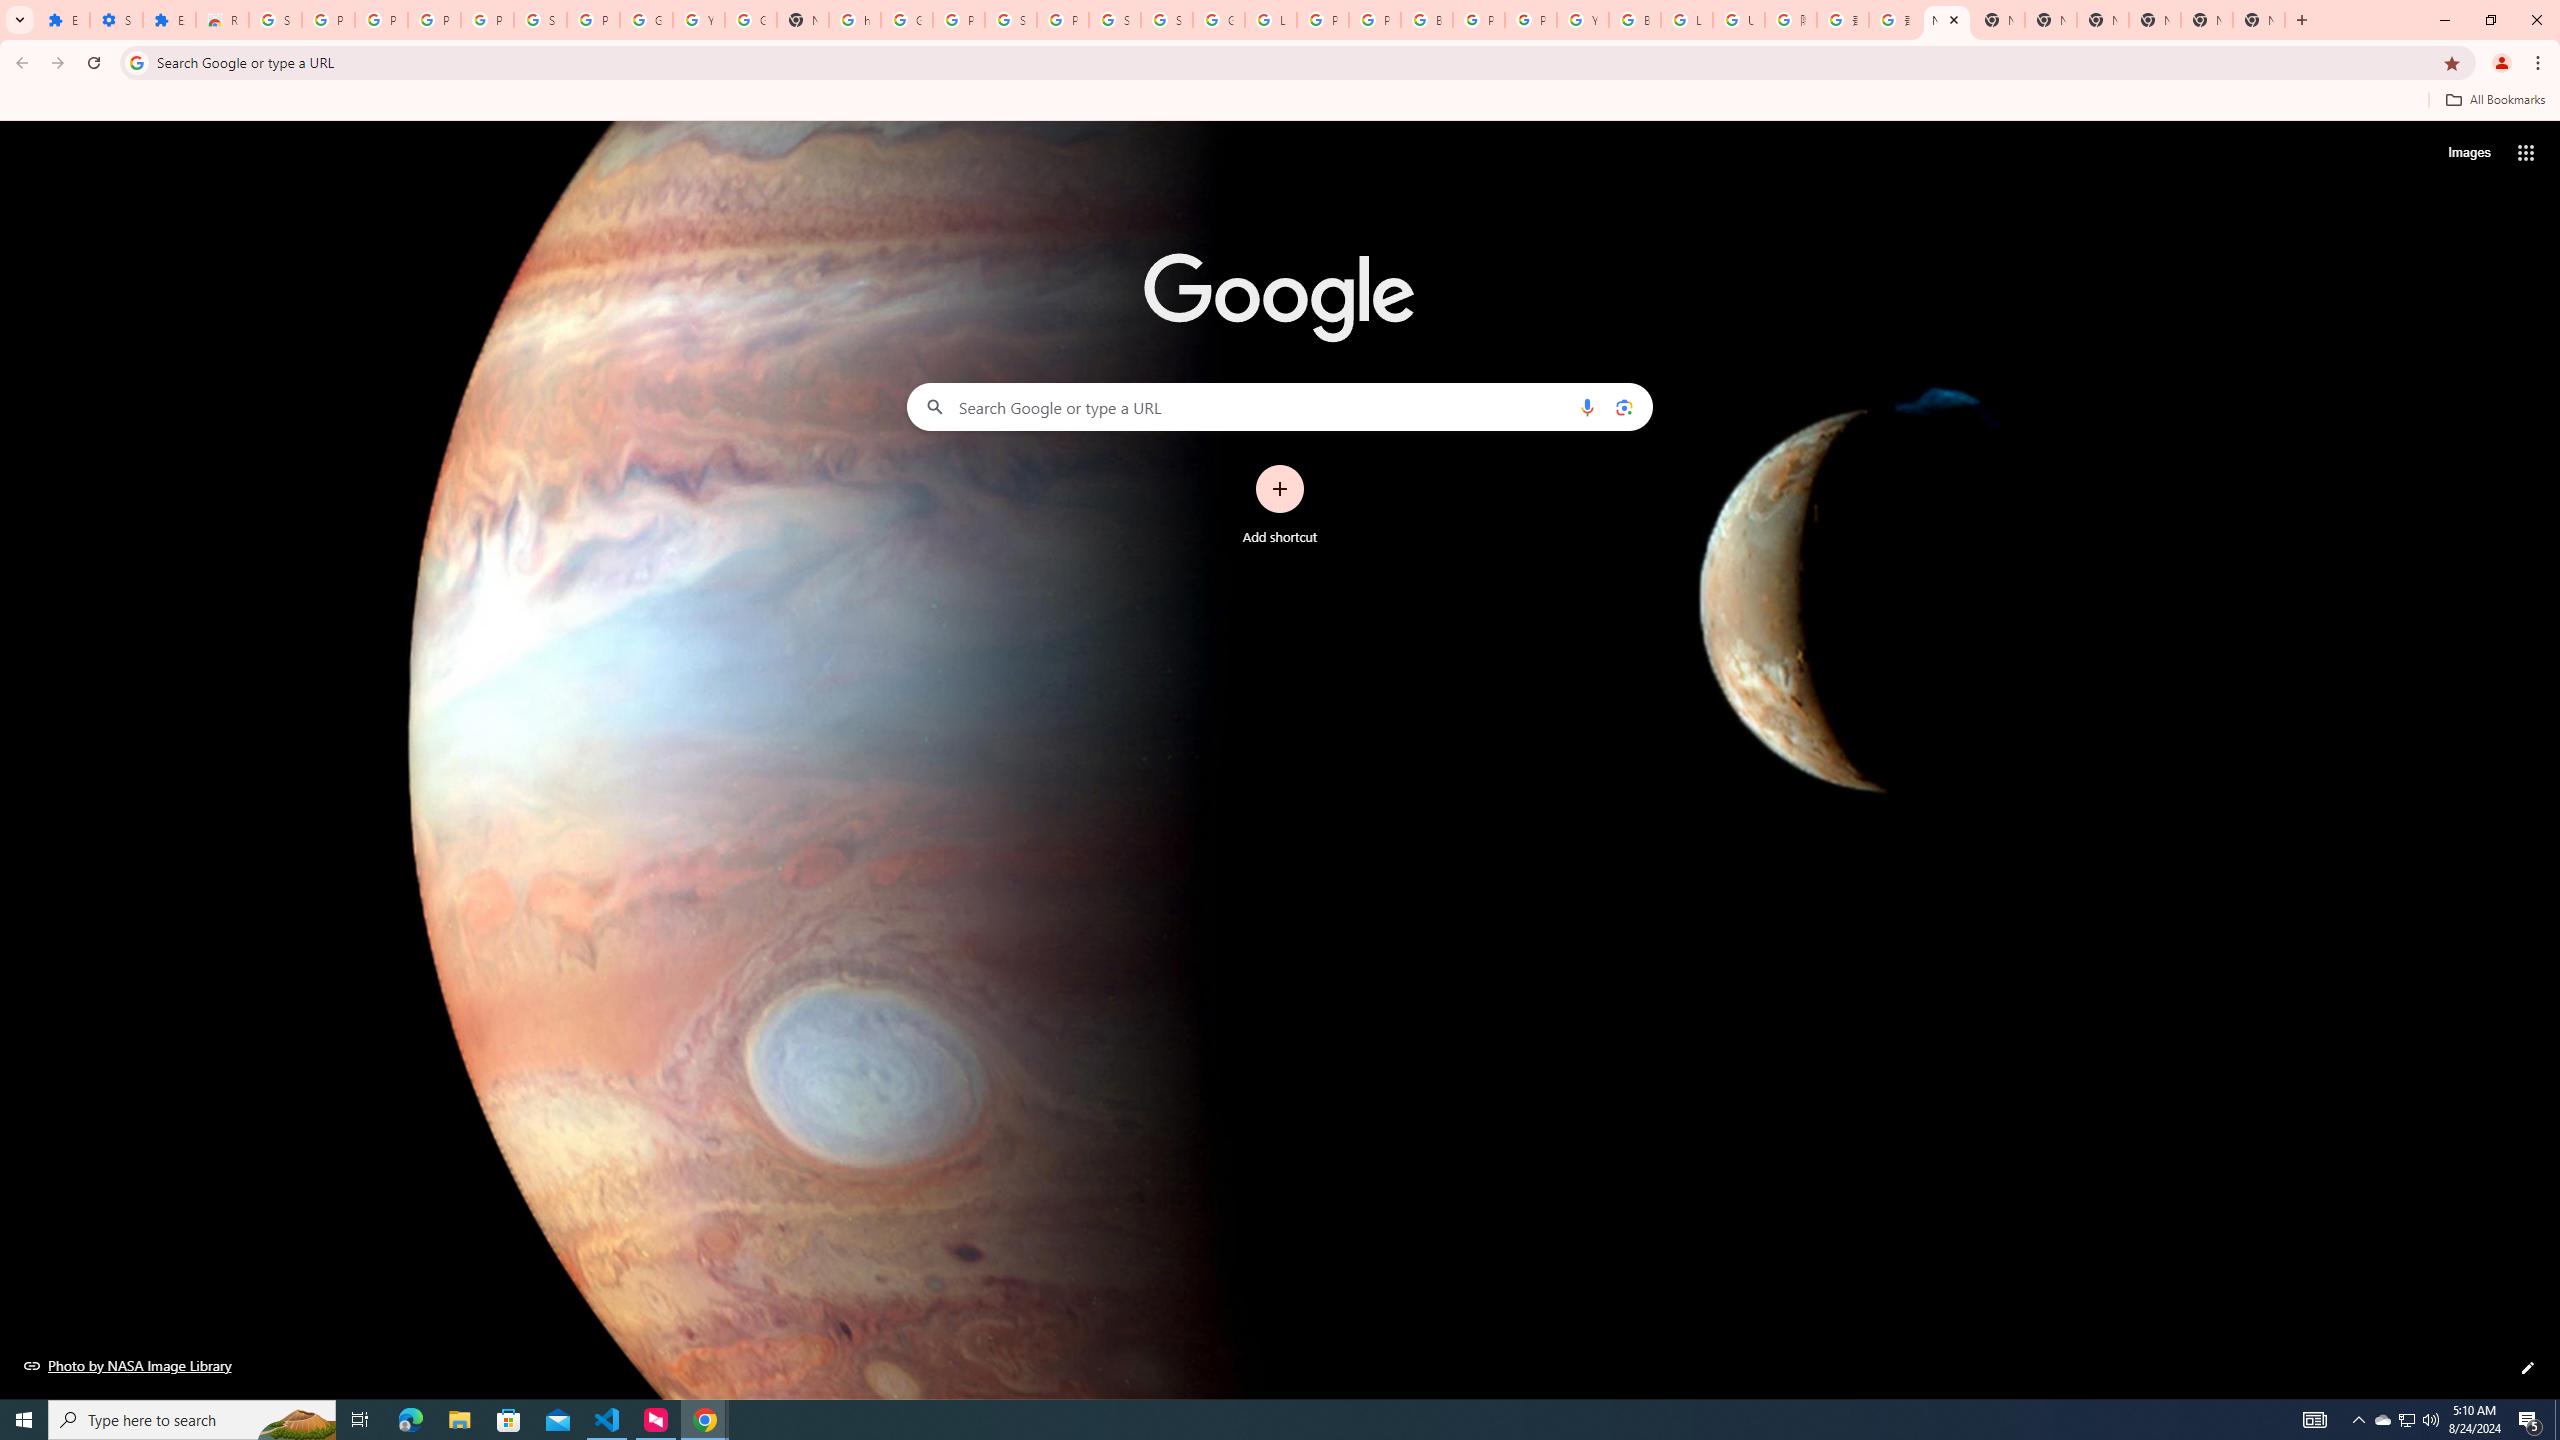 The width and height of the screenshot is (2560, 1440). Describe the element at coordinates (168, 20) in the screenshot. I see `Extensions` at that location.